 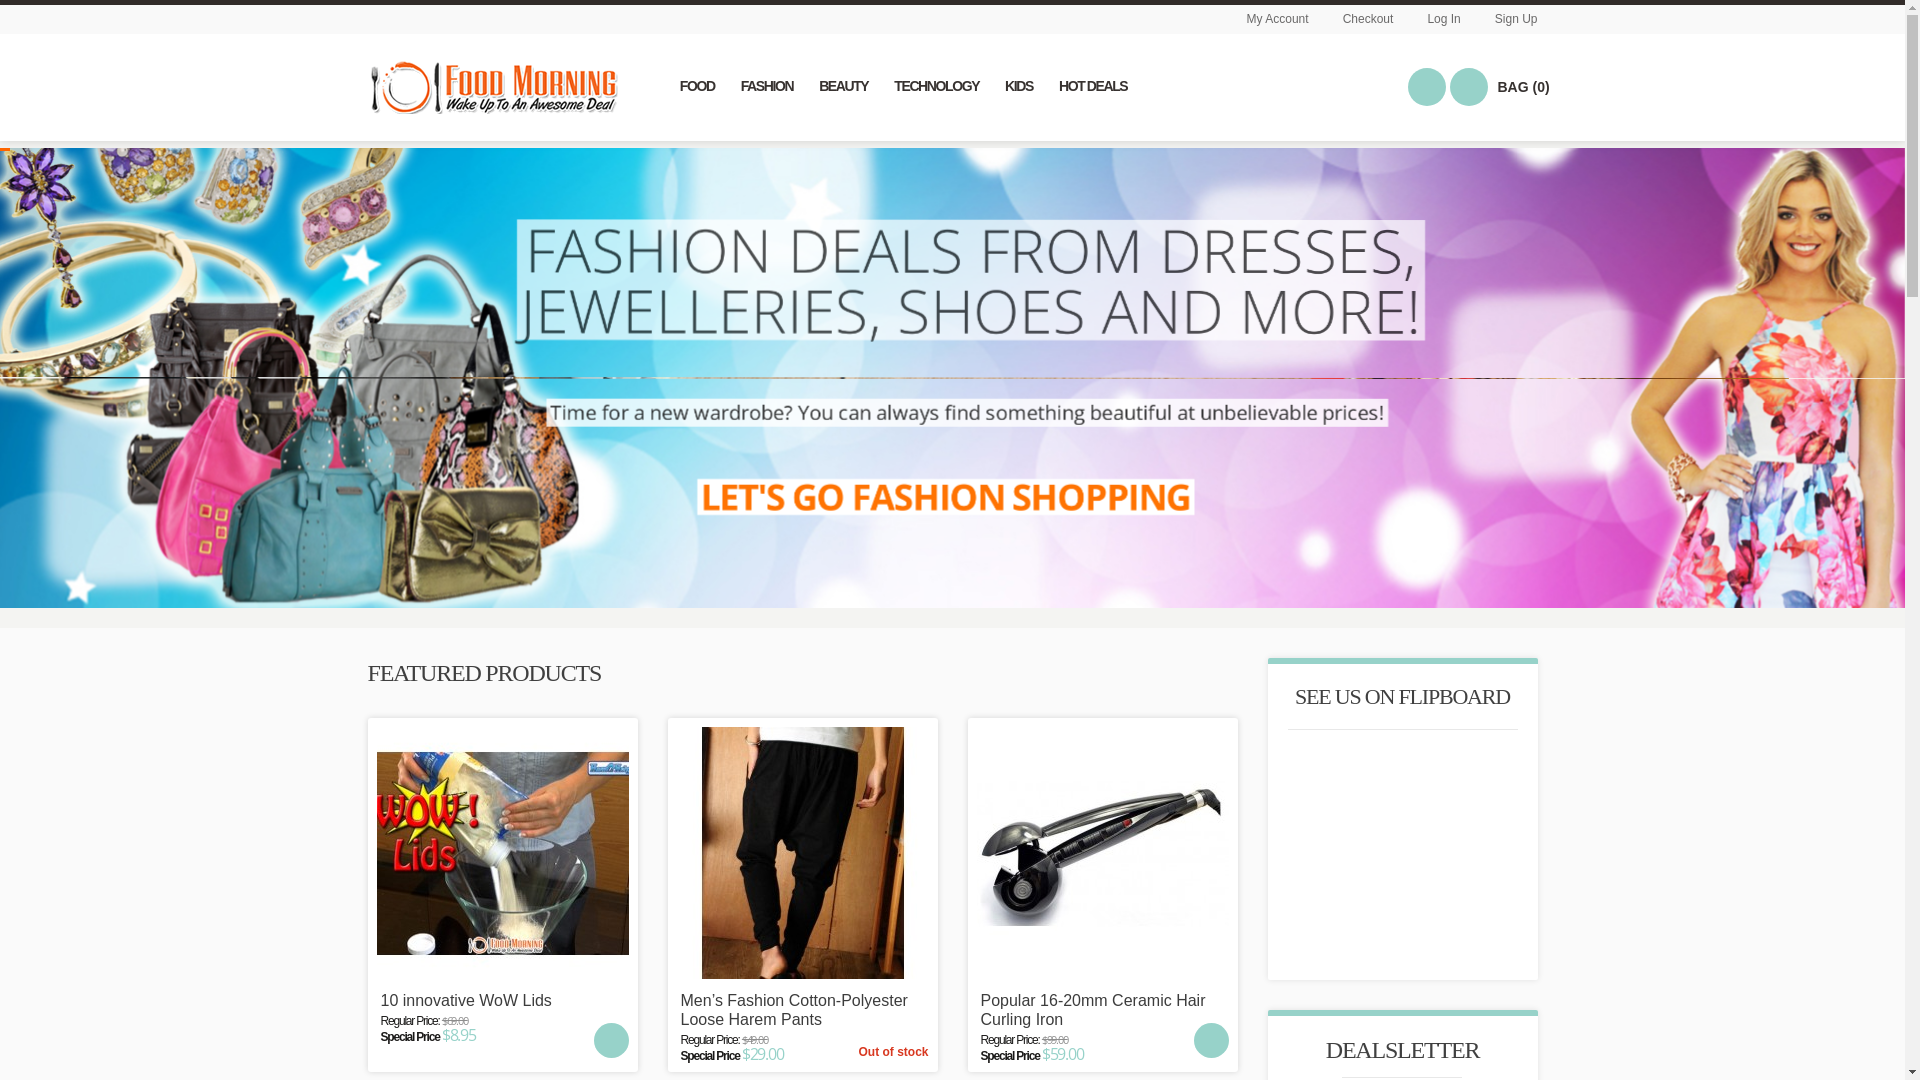 I want to click on FOOD, so click(x=698, y=84).